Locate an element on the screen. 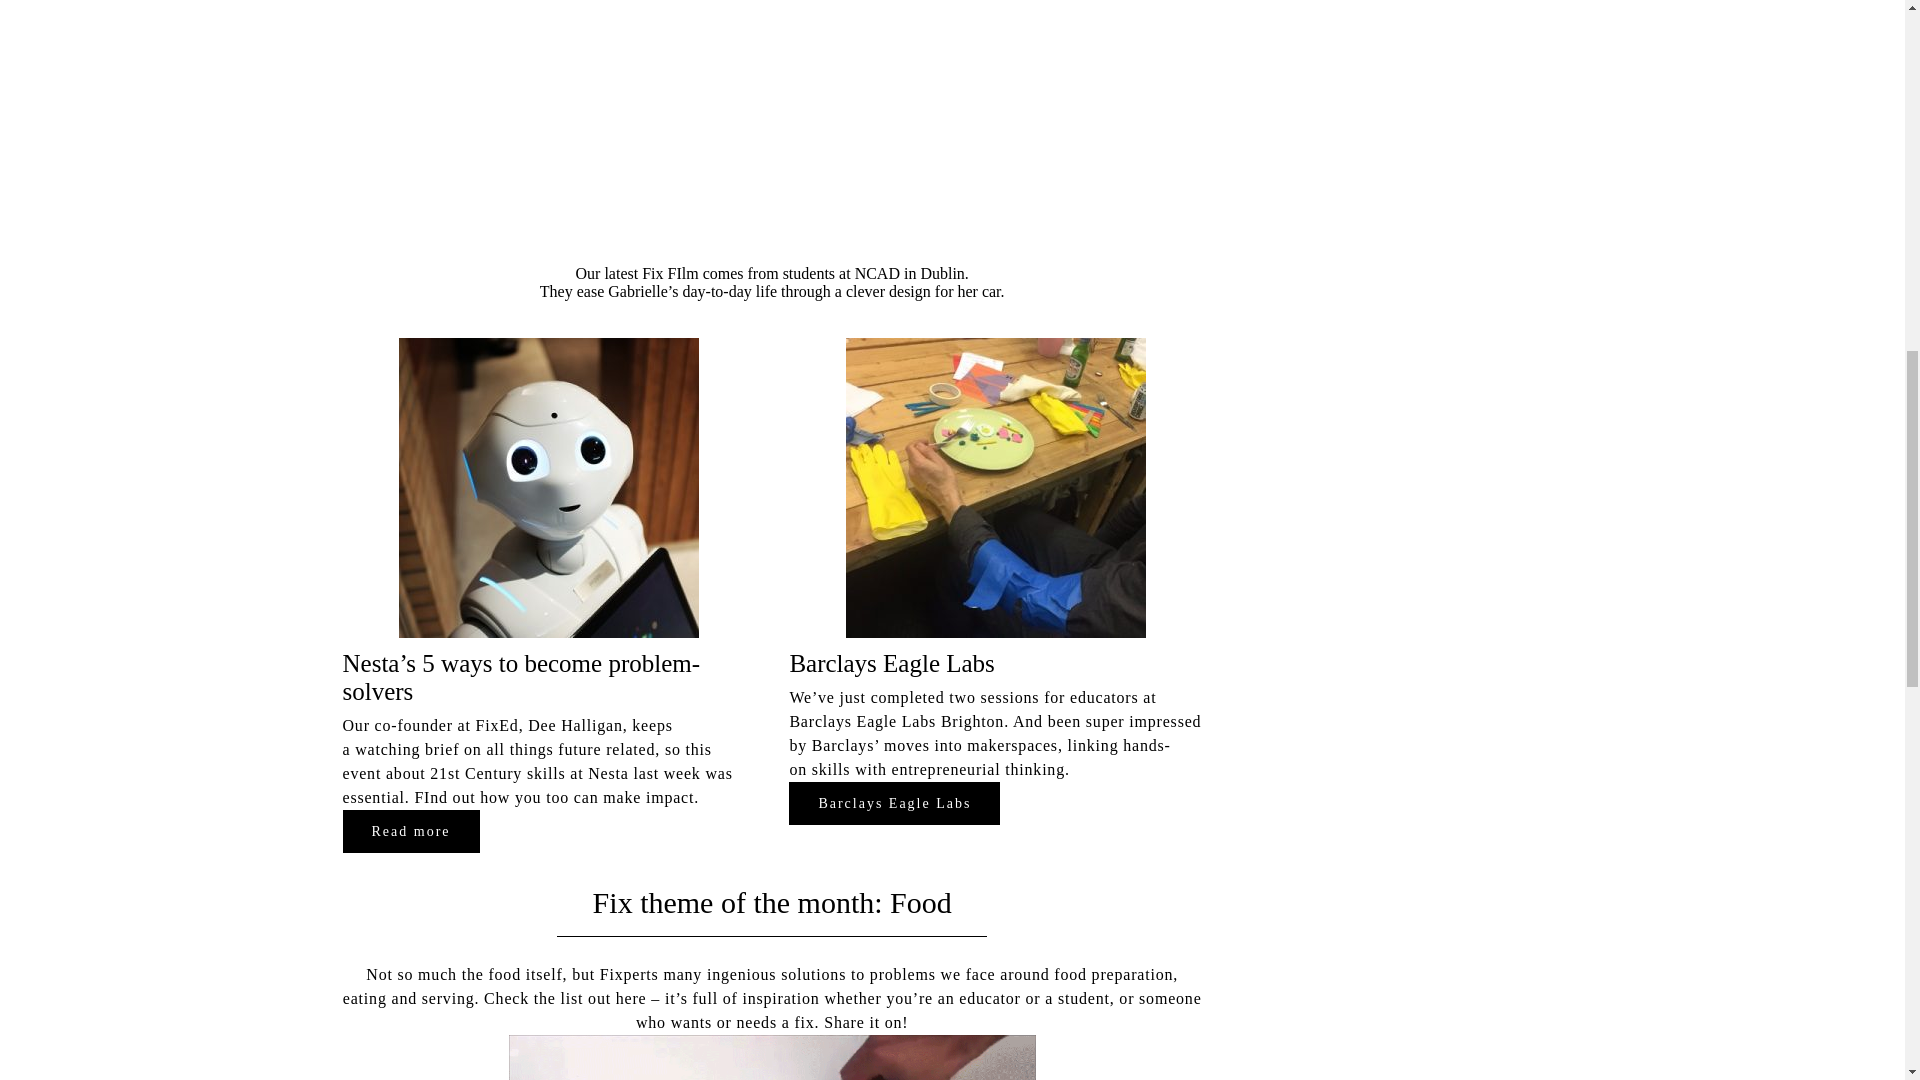 The width and height of the screenshot is (1920, 1080). robot is located at coordinates (548, 488).